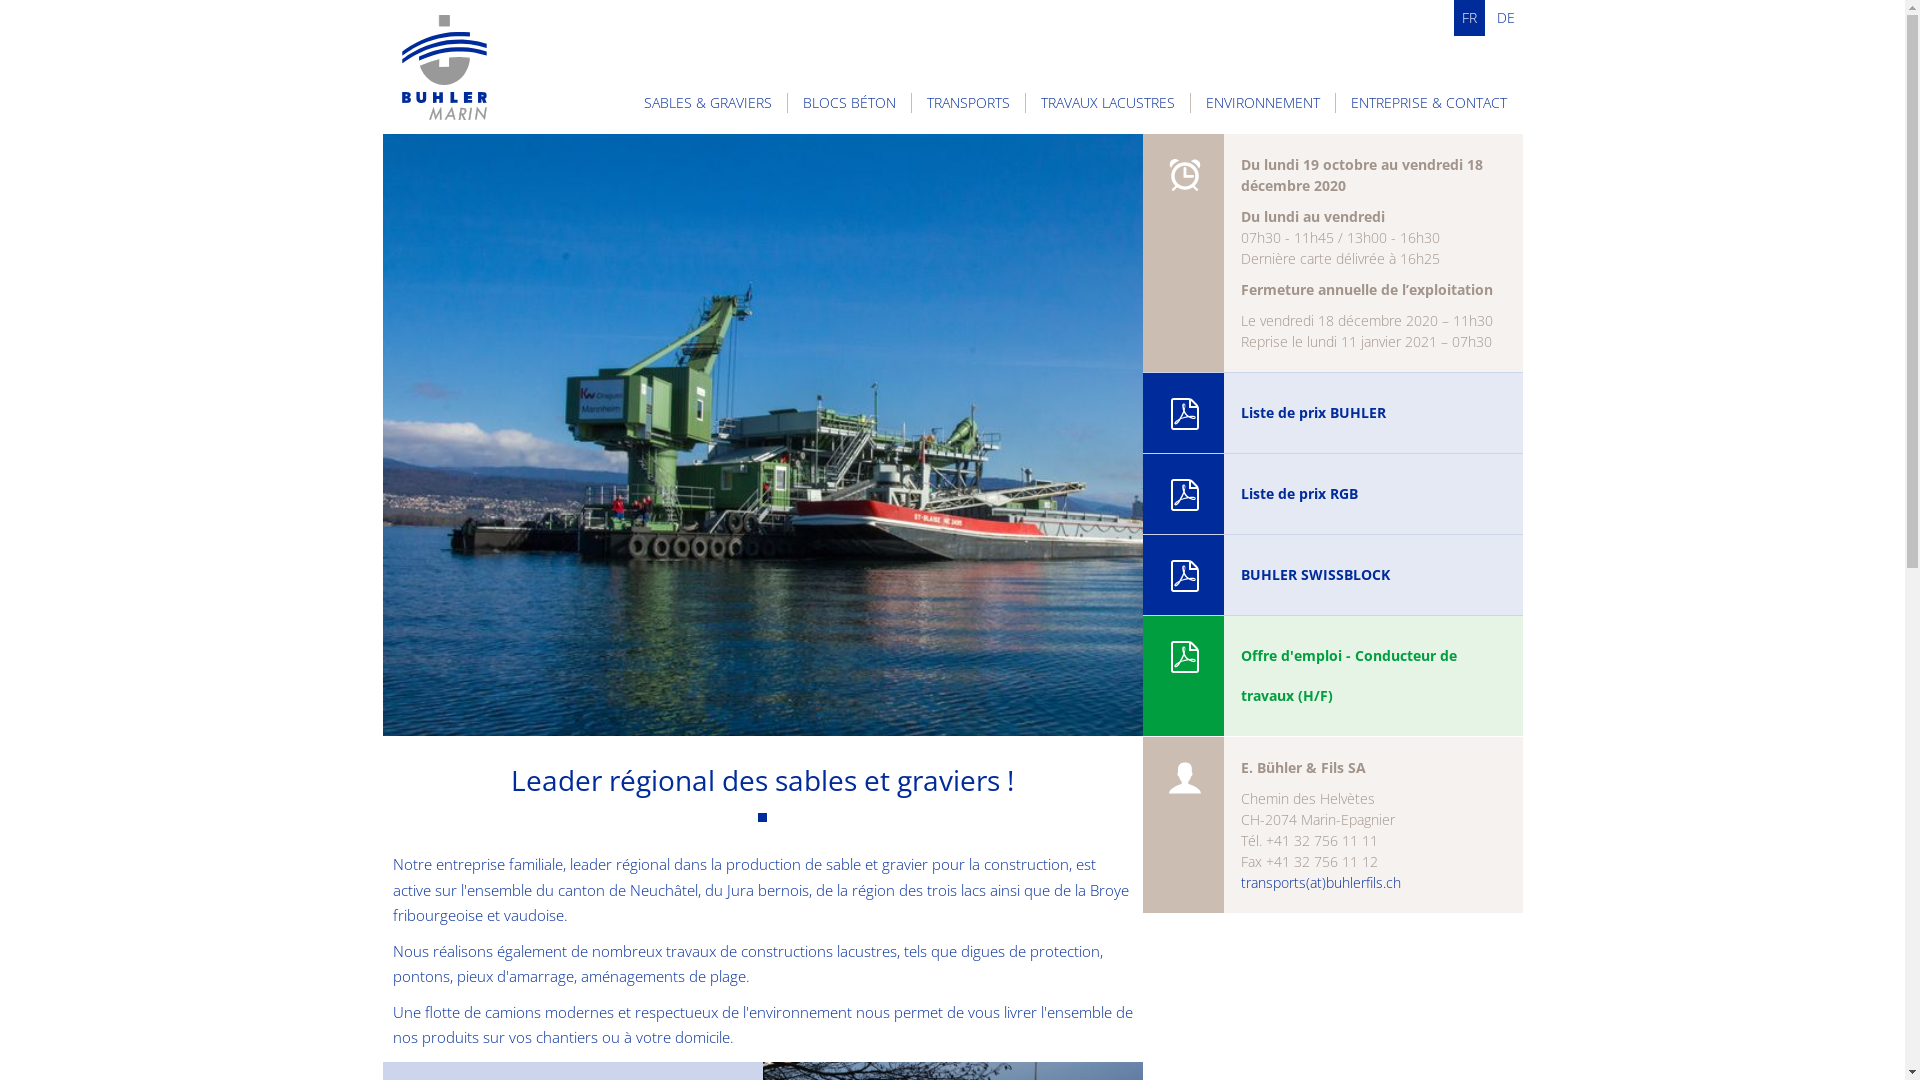 Image resolution: width=1920 pixels, height=1080 pixels. Describe the element at coordinates (1108, 103) in the screenshot. I see `TRAVAUX LACUSTRES` at that location.